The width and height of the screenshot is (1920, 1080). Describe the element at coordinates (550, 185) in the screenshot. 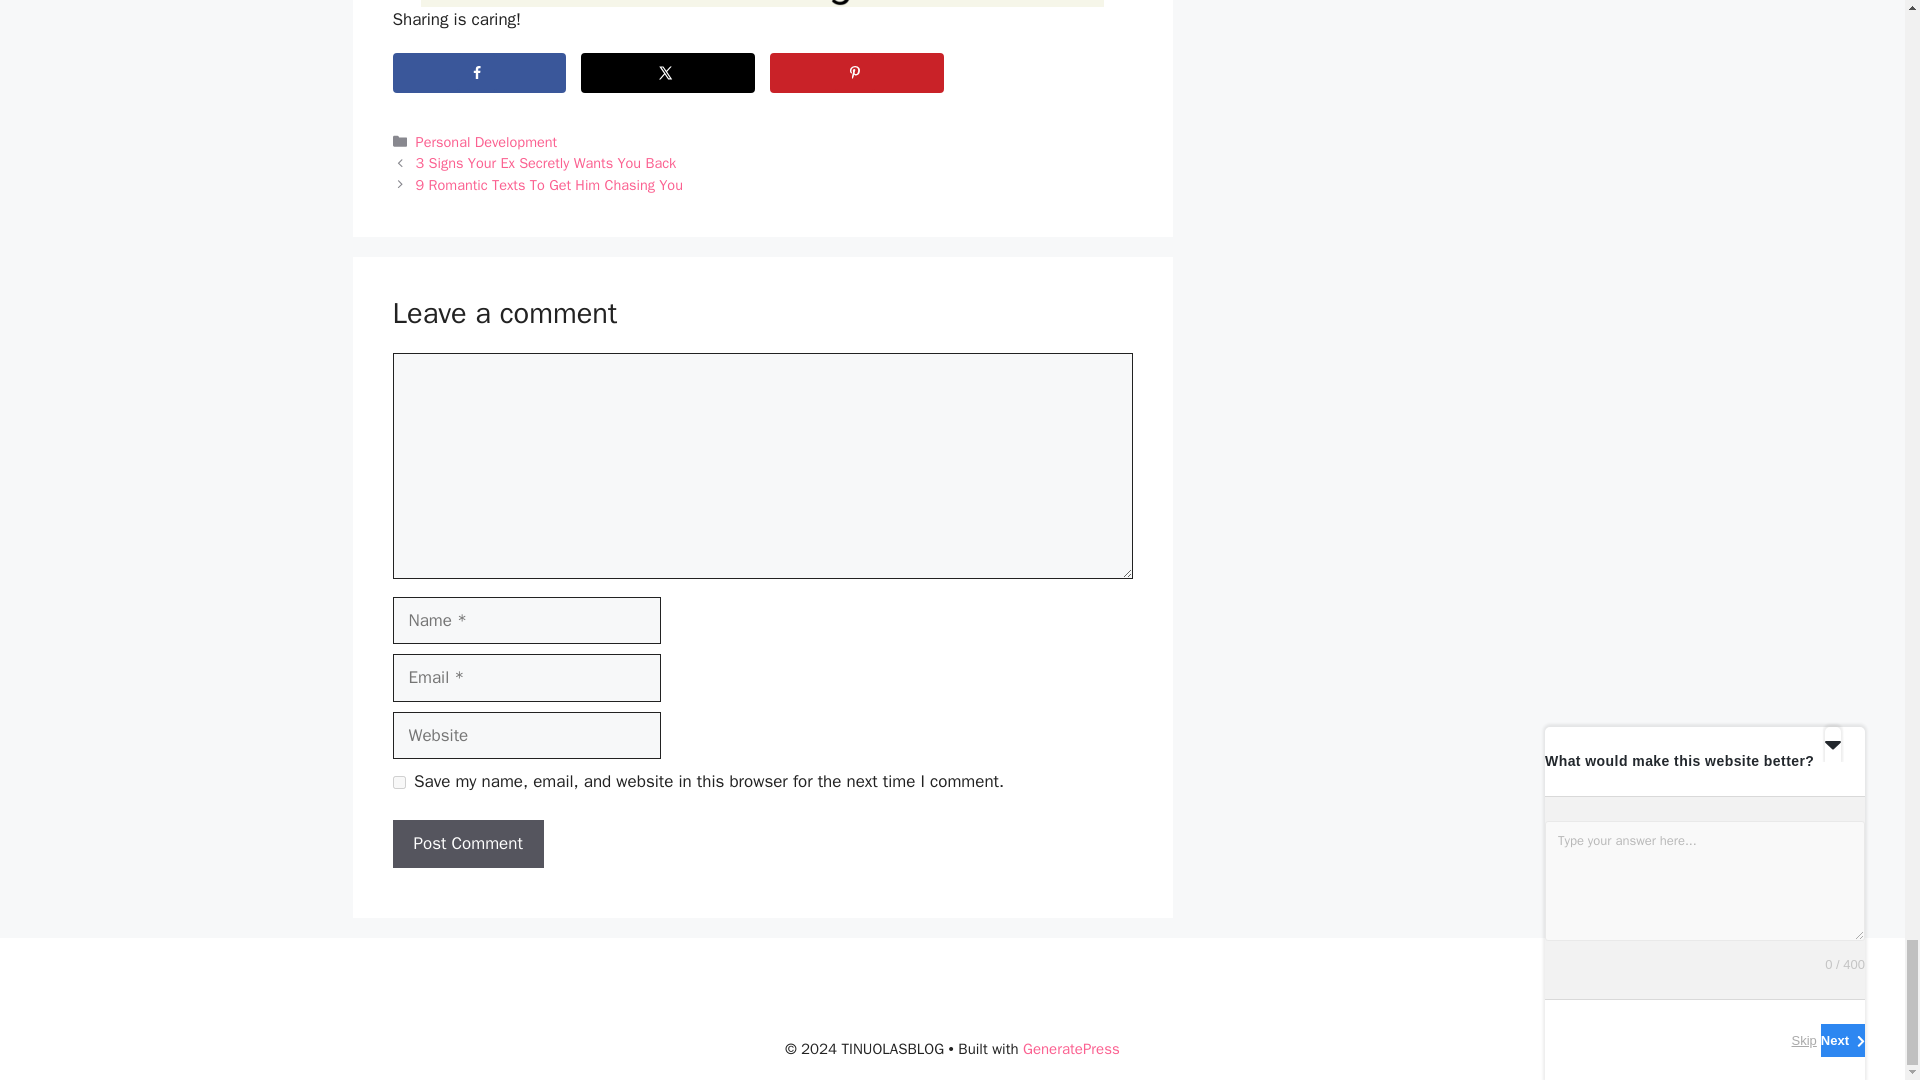

I see `9 Romantic Texts To Get Him Chasing You` at that location.